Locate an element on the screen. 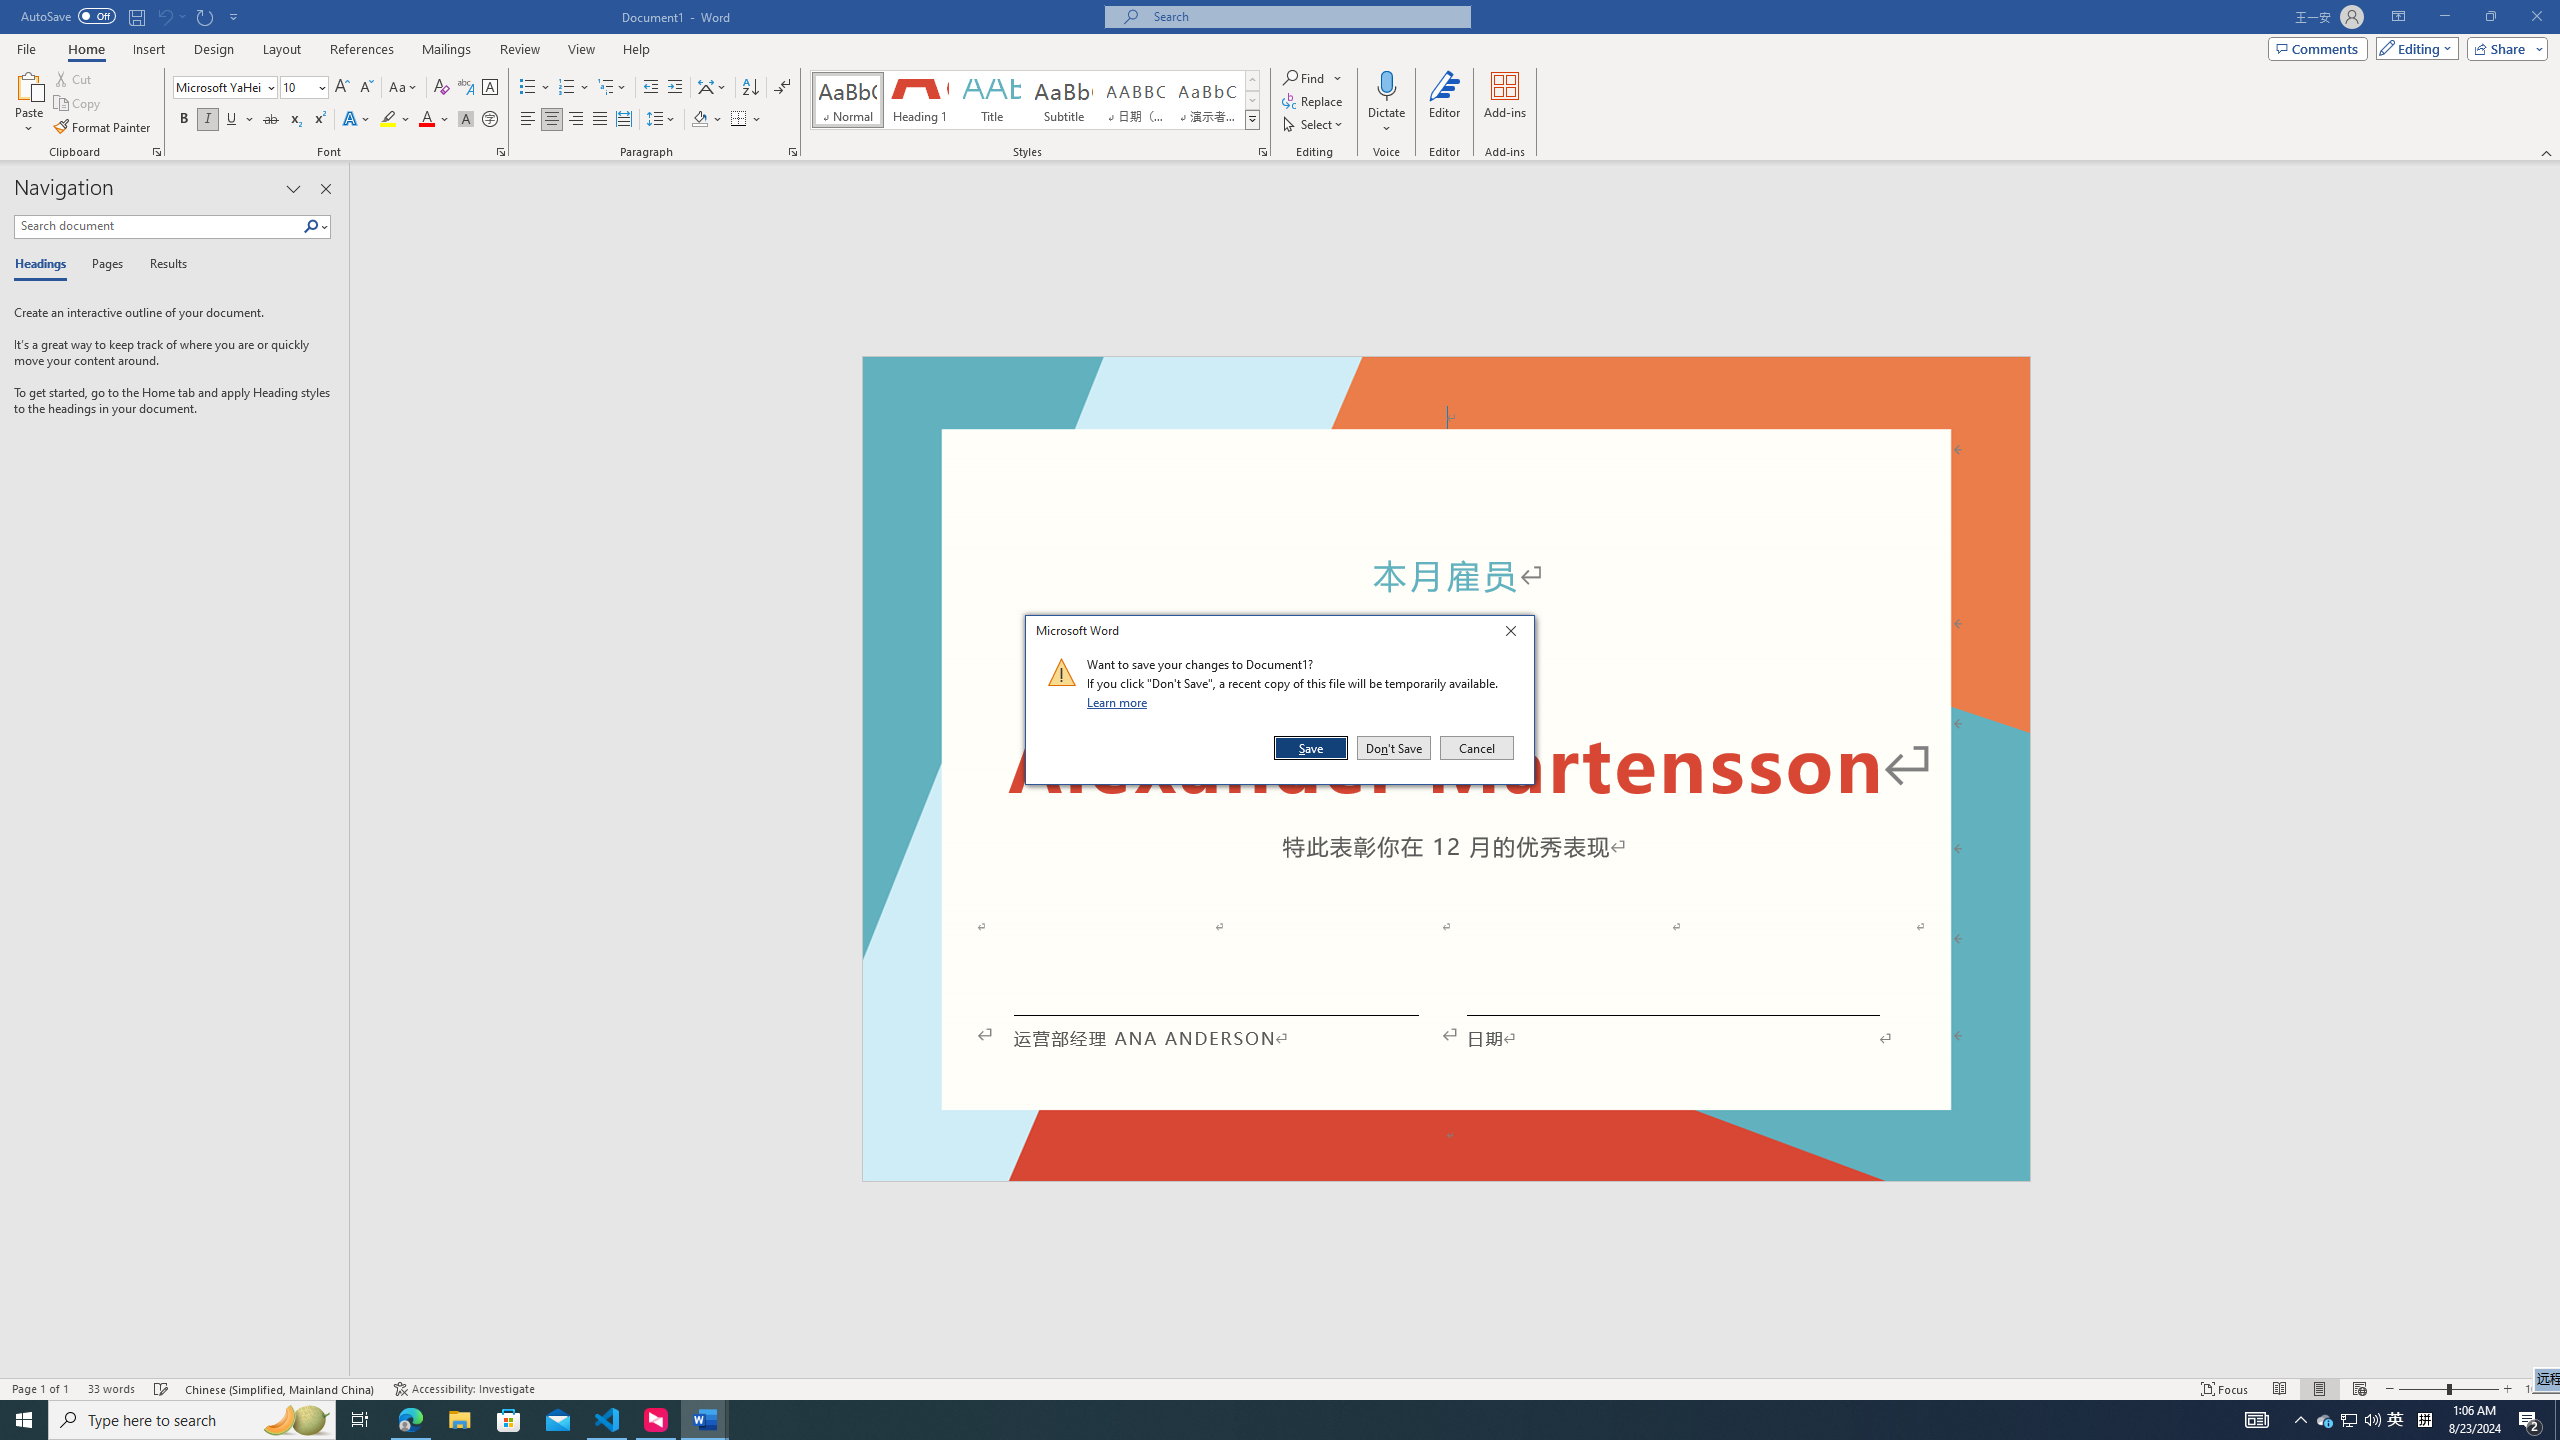  Text Effects and Typography is located at coordinates (355, 120).